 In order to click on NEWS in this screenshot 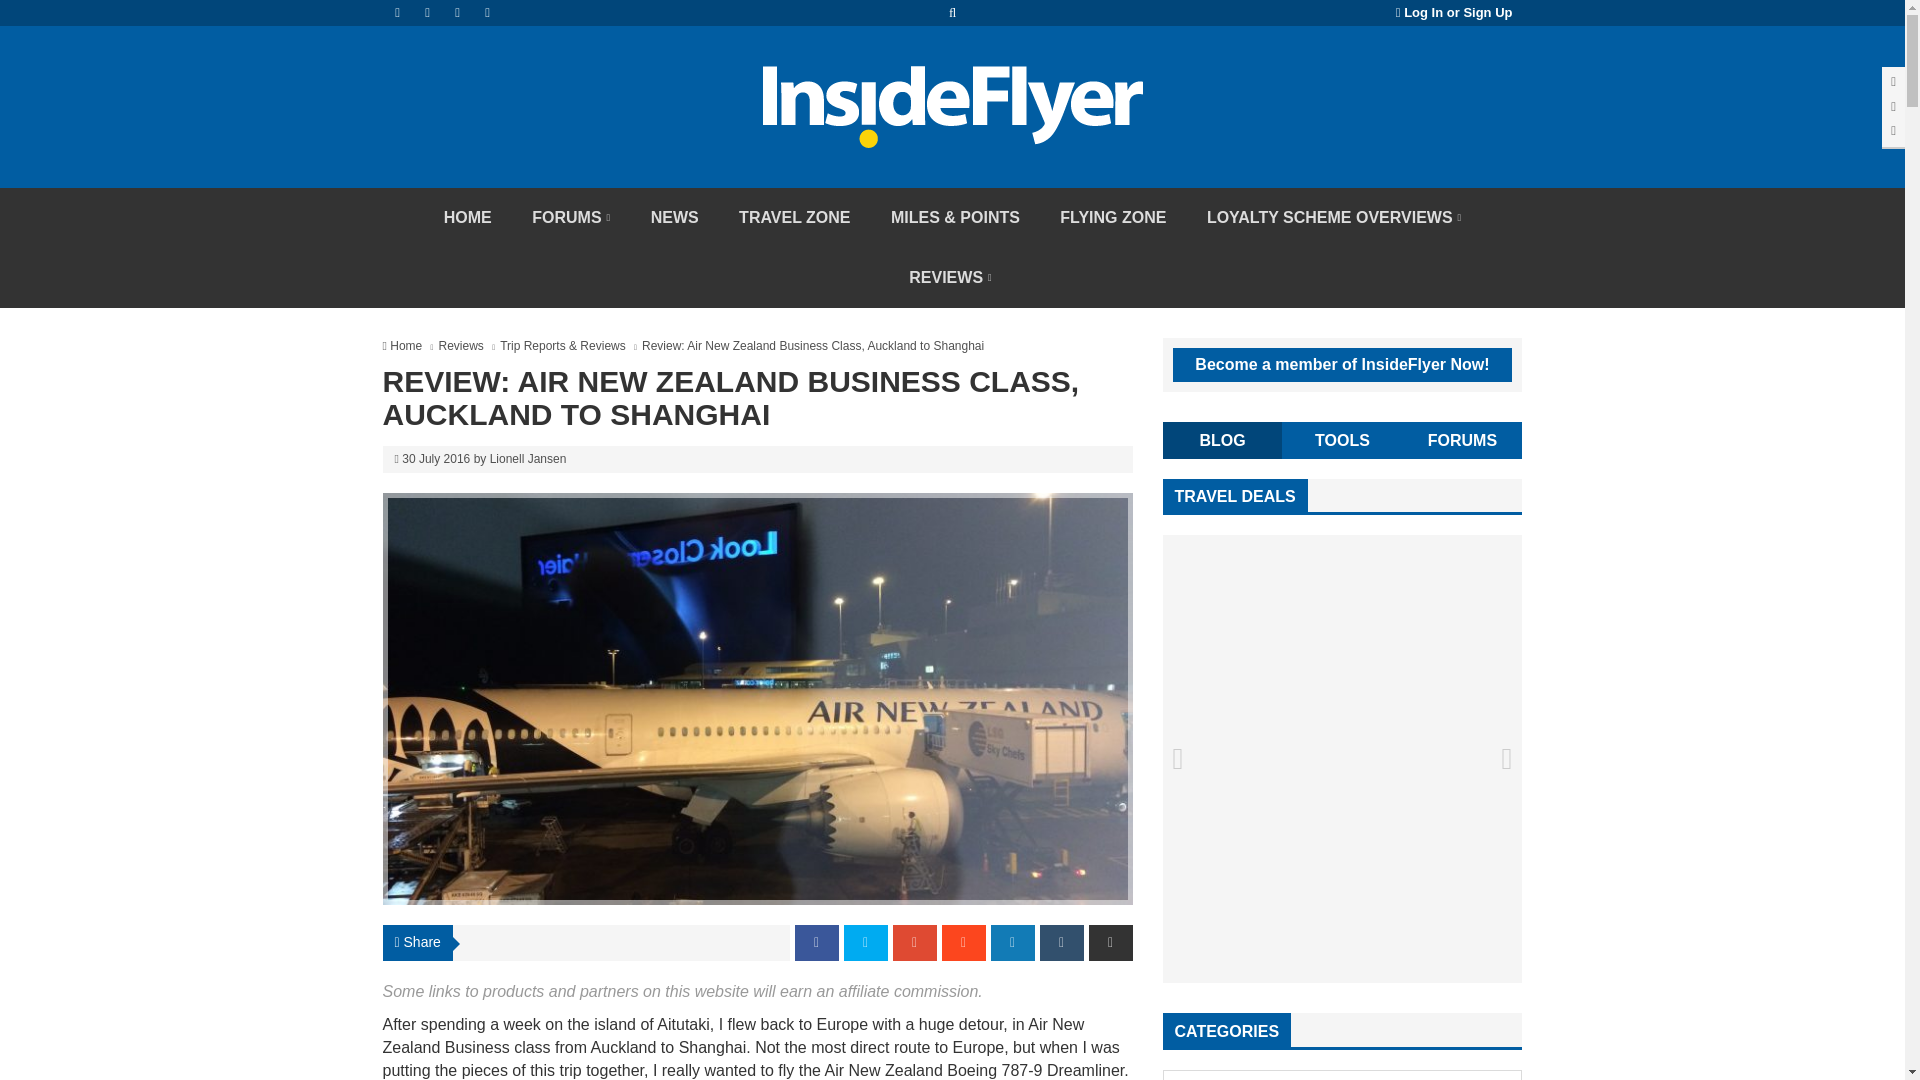, I will do `click(674, 218)`.